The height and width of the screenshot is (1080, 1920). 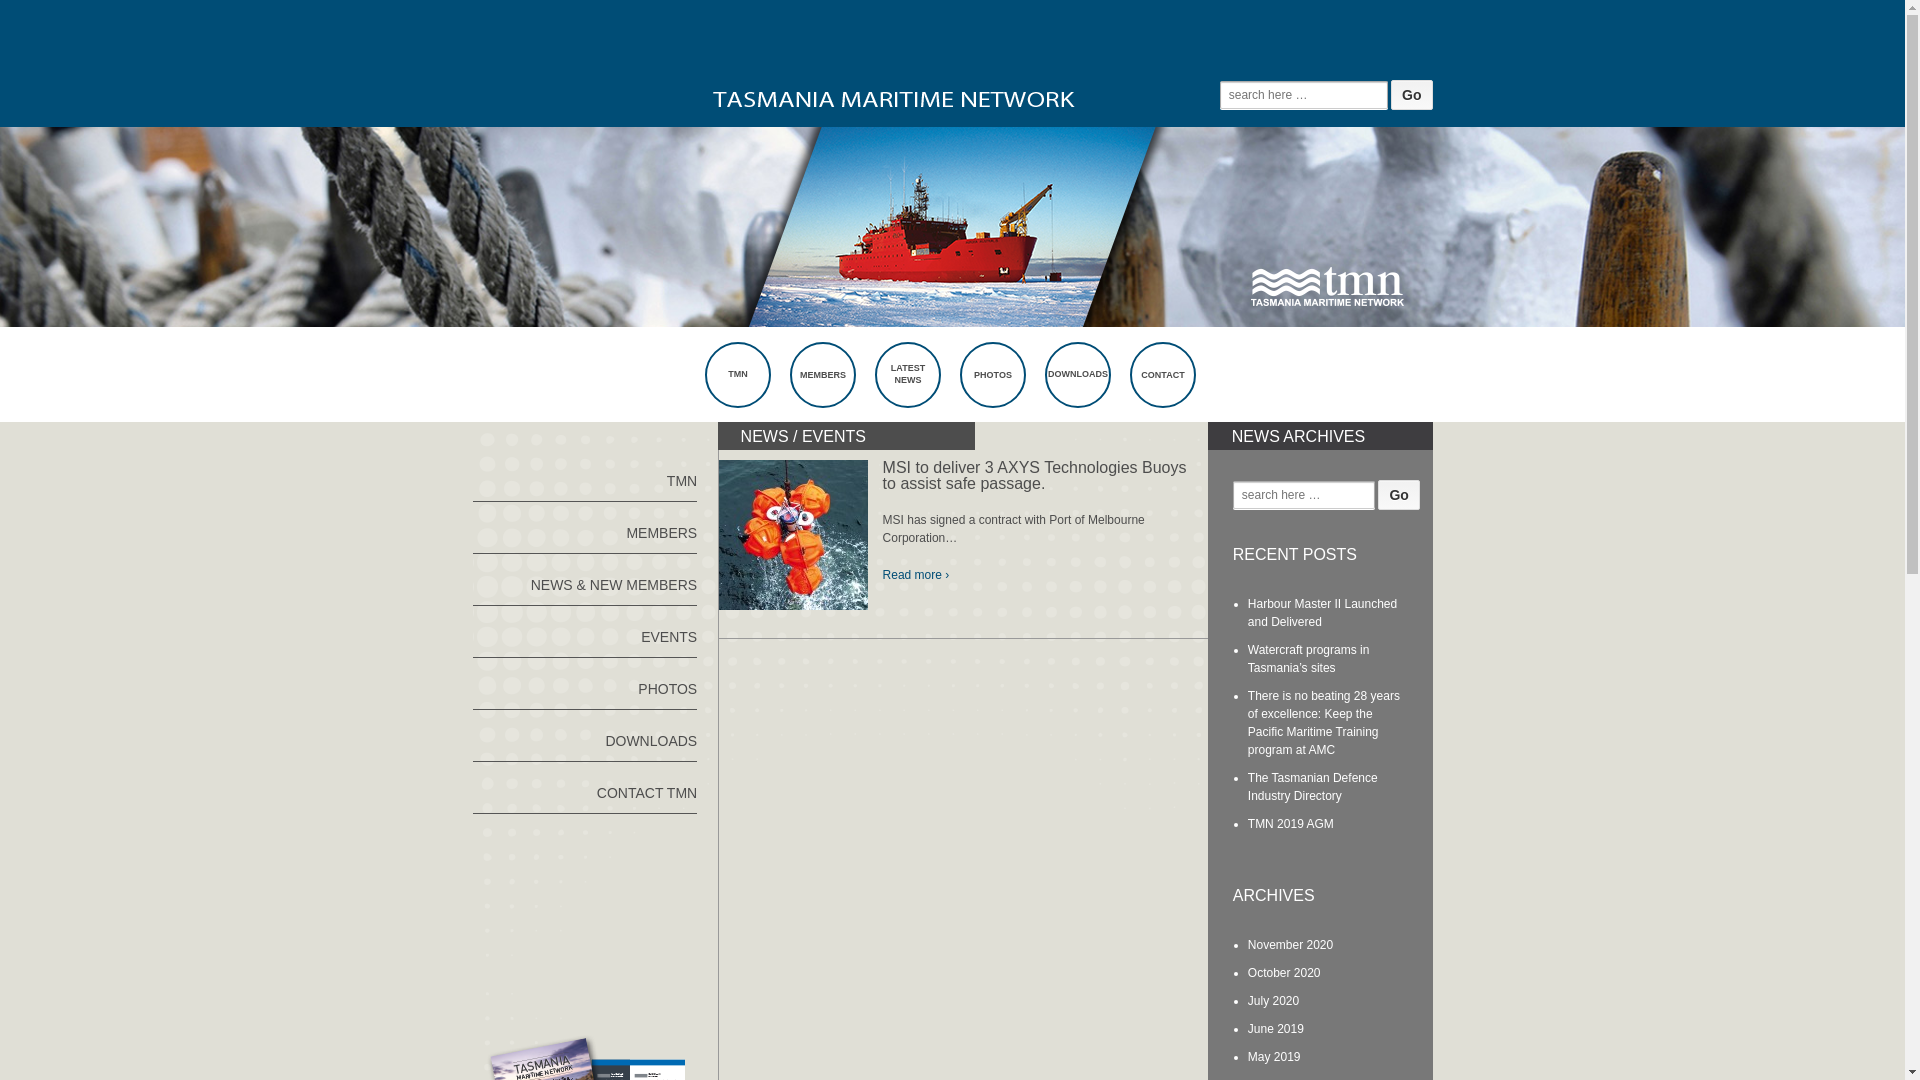 What do you see at coordinates (1313, 787) in the screenshot?
I see `The Tasmanian Defence Industry Directory` at bounding box center [1313, 787].